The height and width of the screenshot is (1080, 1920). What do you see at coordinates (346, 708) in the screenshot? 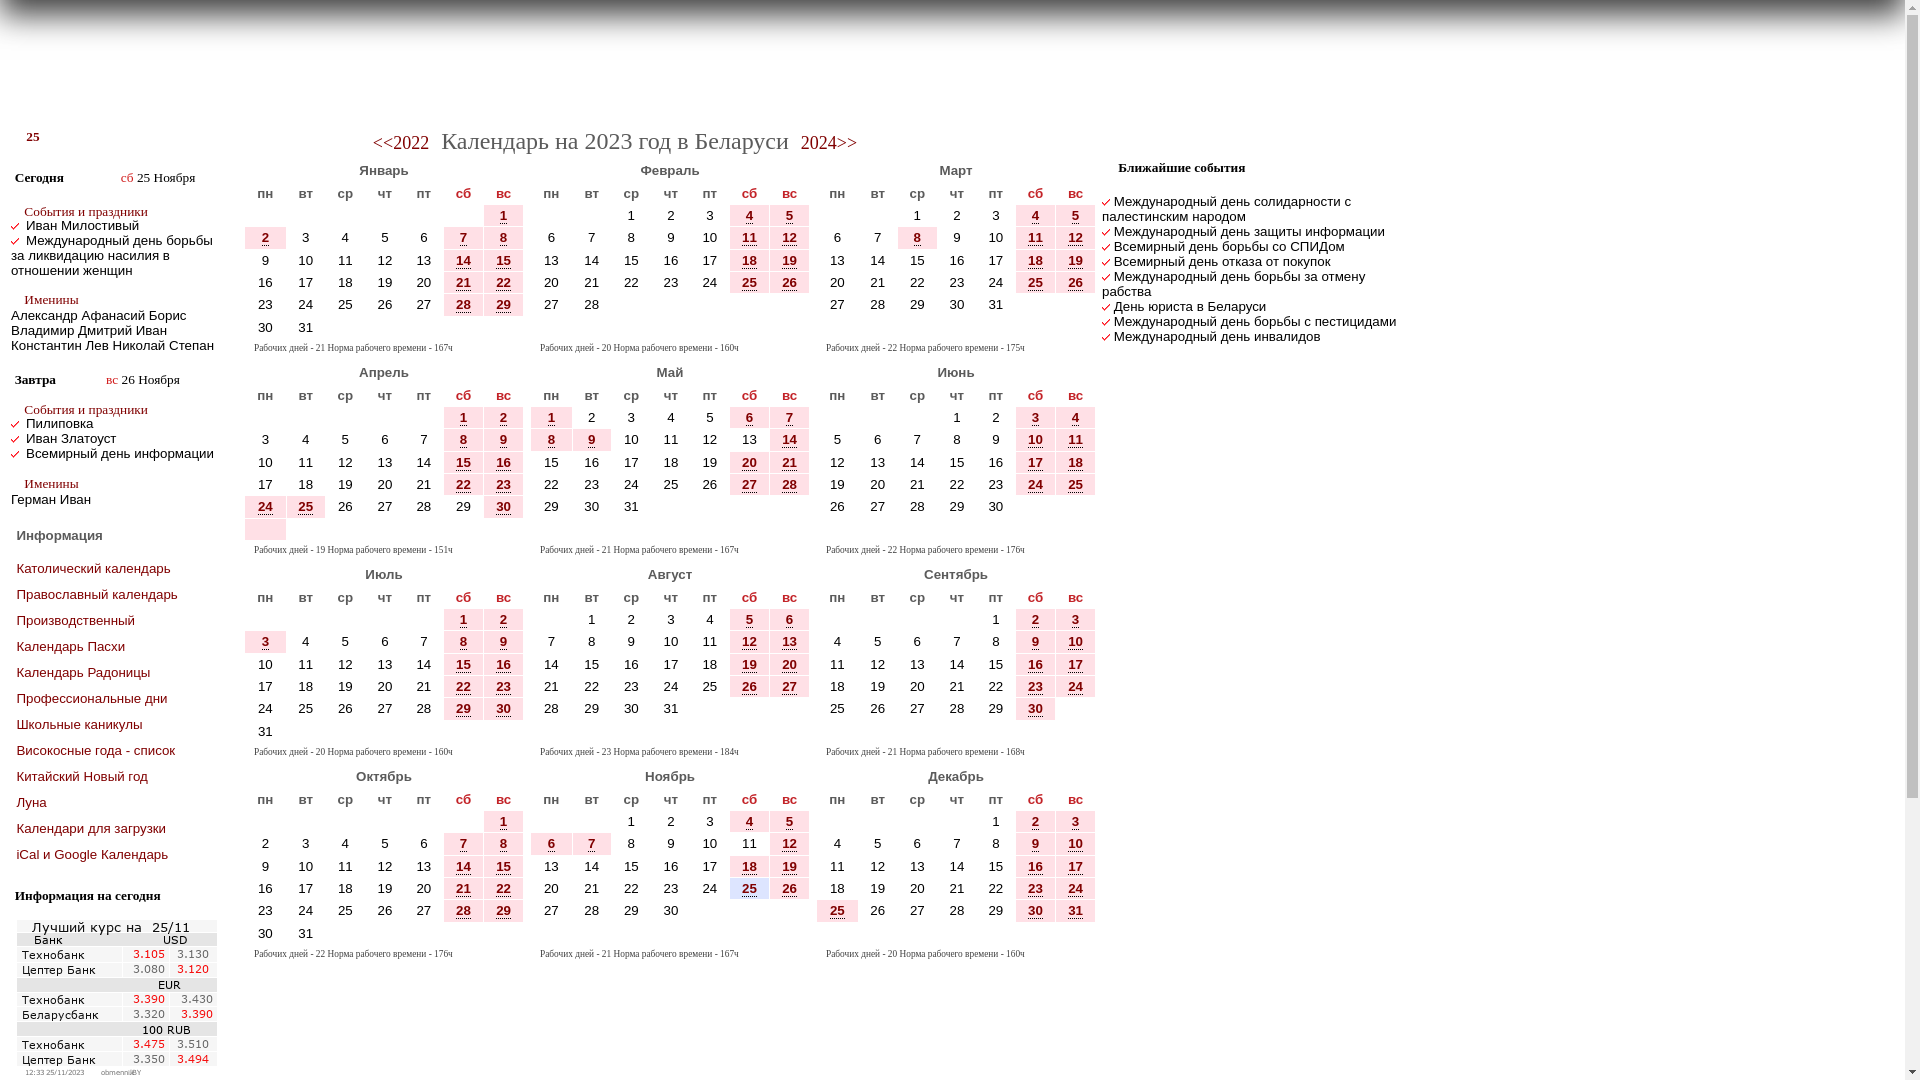
I see `26` at bounding box center [346, 708].